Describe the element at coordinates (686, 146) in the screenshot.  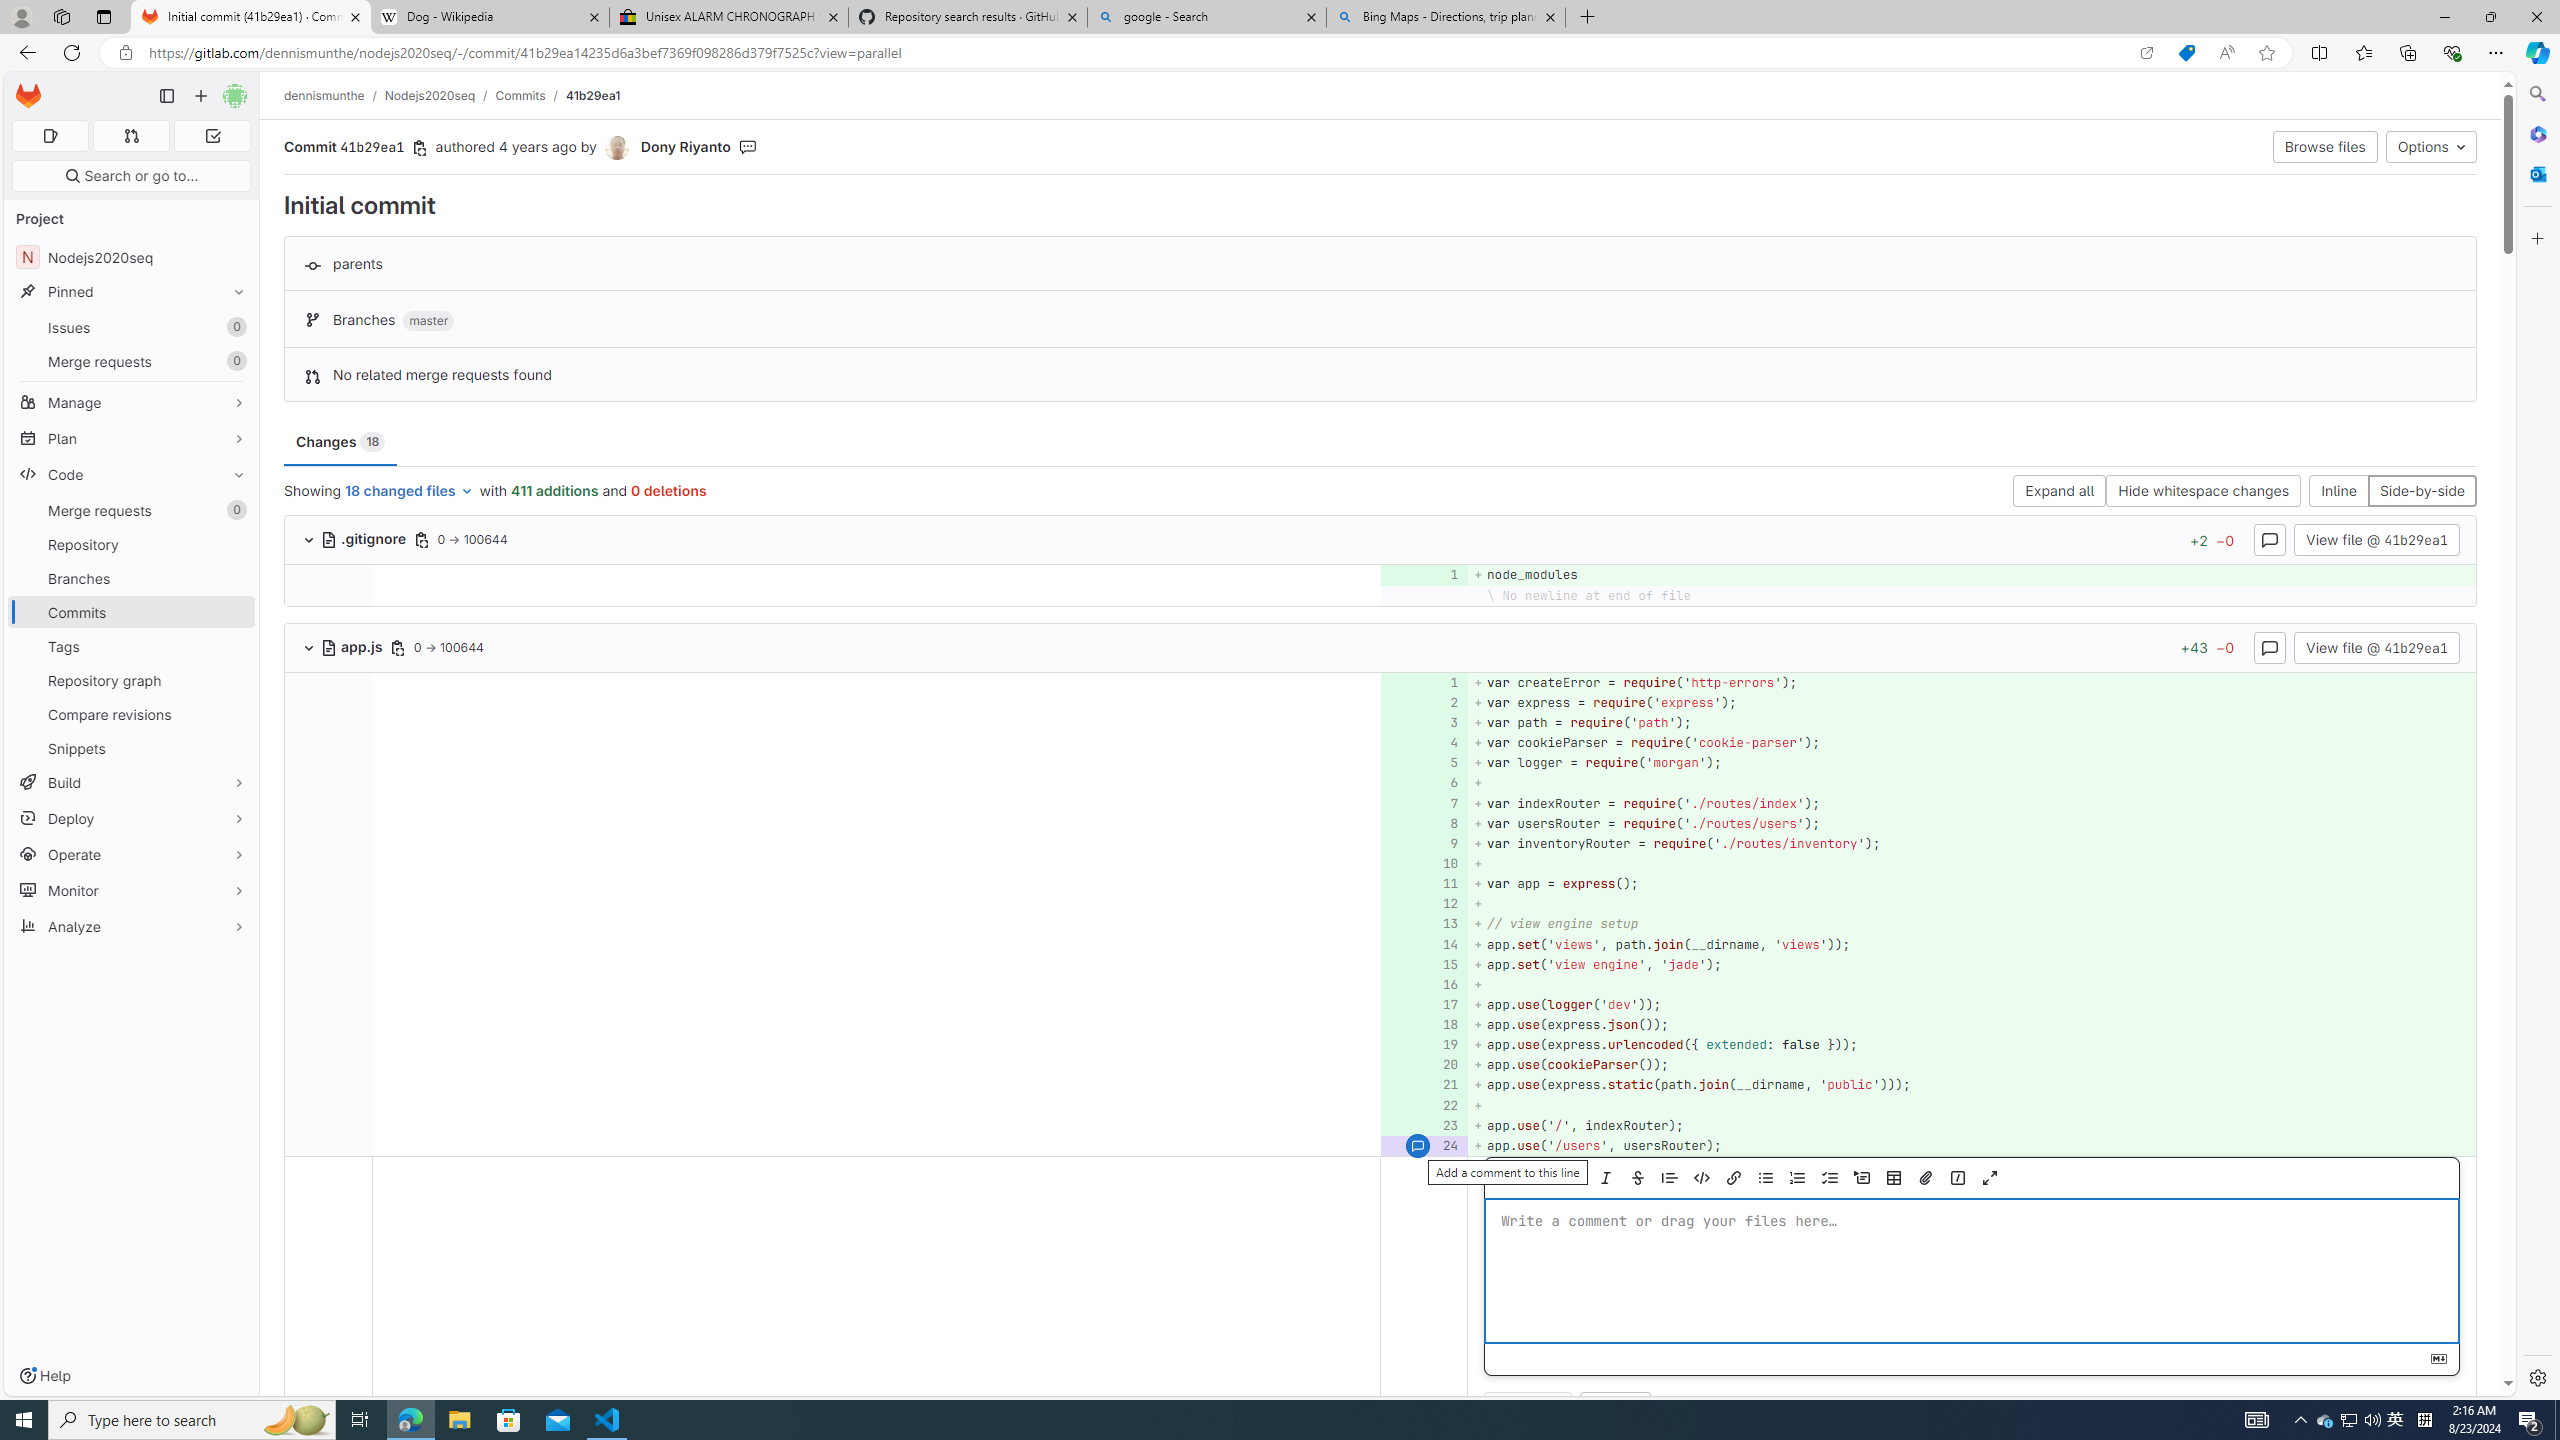
I see `Dony Riyanto` at that location.